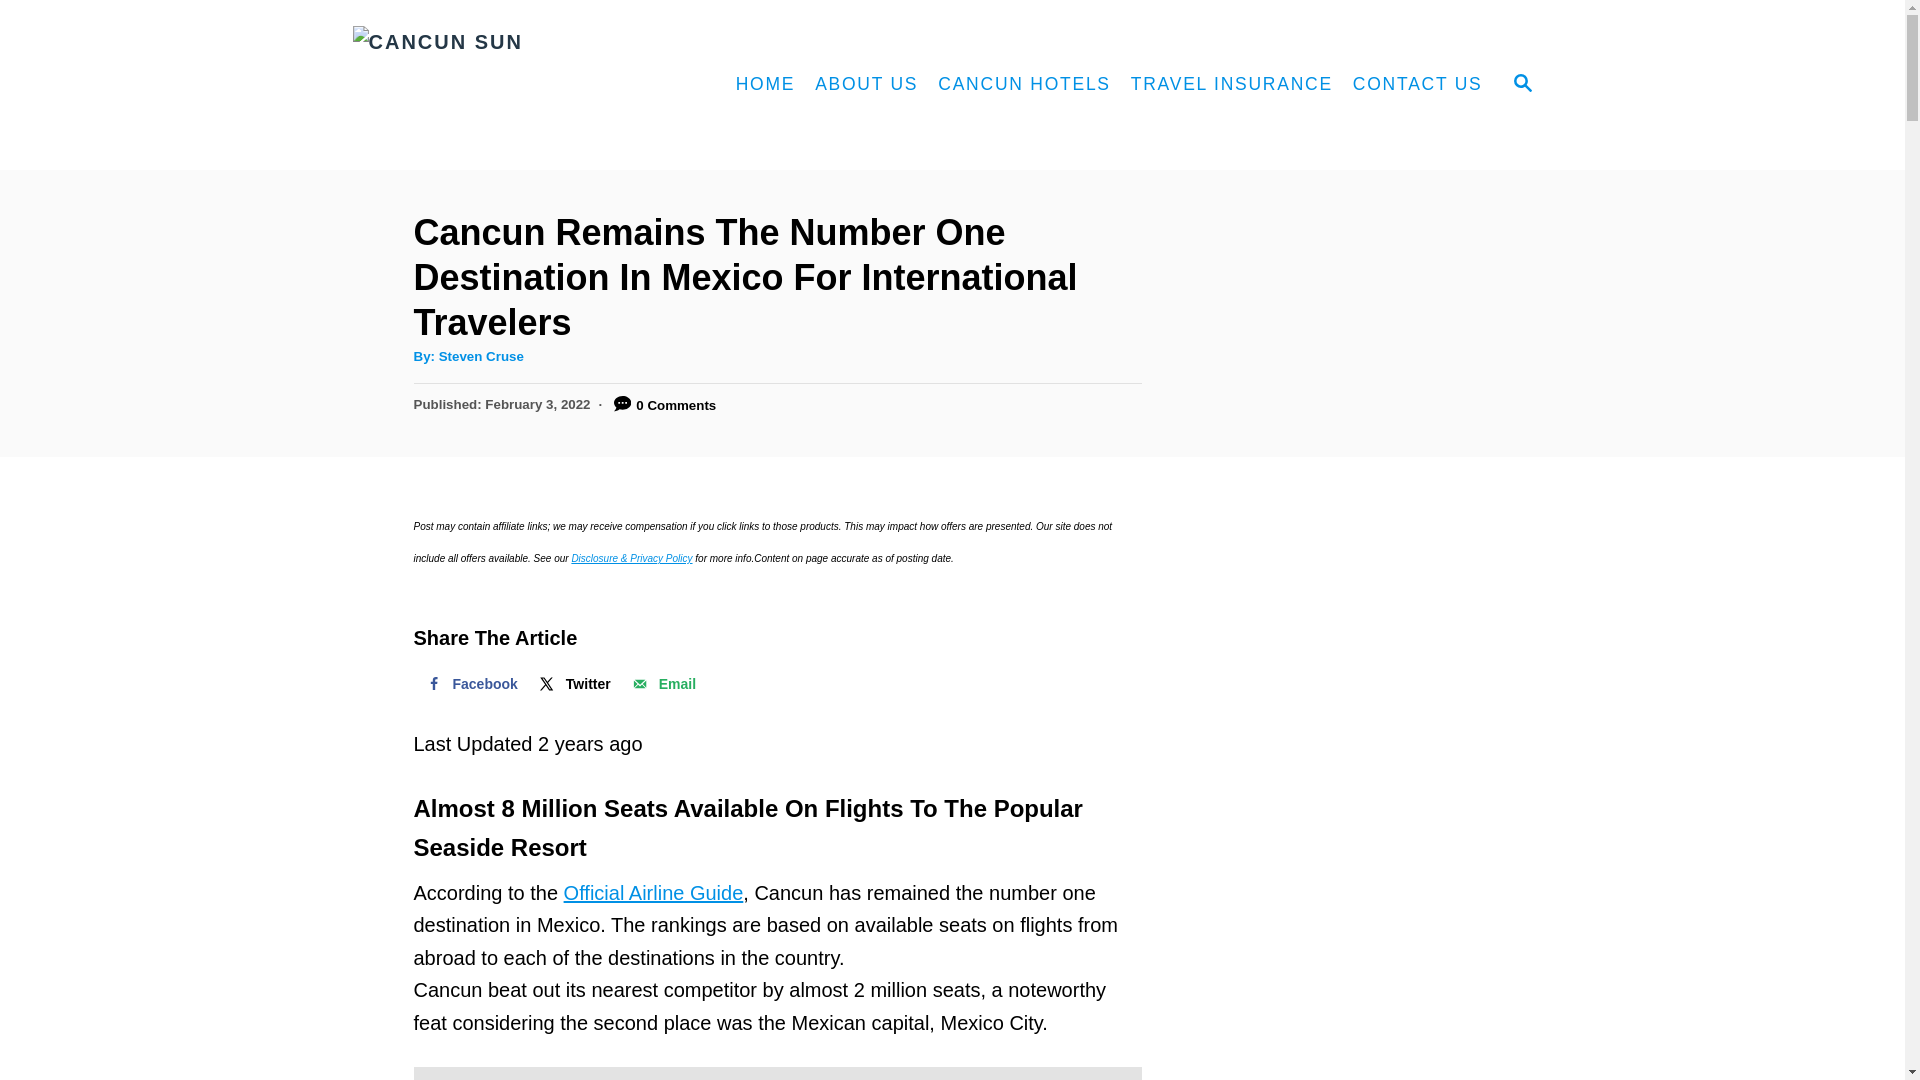 This screenshot has height=1080, width=1920. What do you see at coordinates (662, 684) in the screenshot?
I see `Email` at bounding box center [662, 684].